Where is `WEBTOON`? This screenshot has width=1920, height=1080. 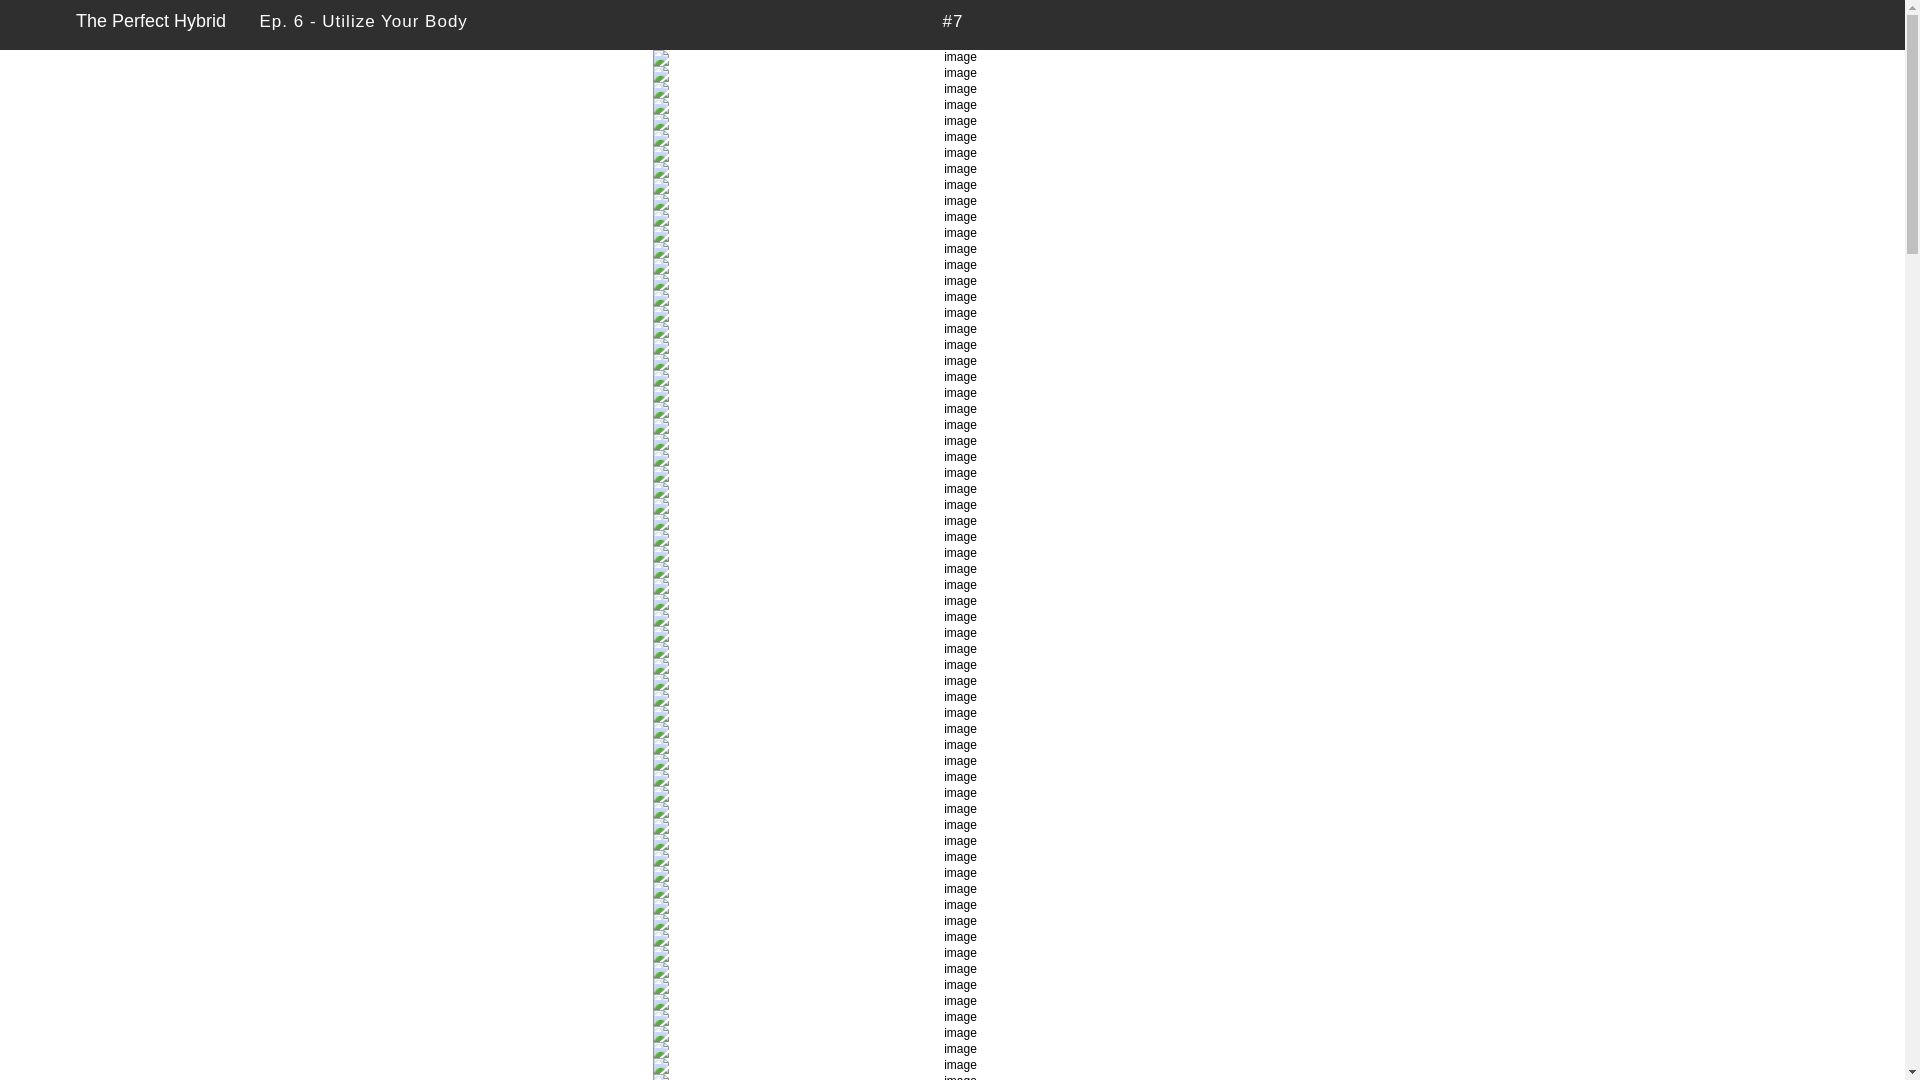
WEBTOON is located at coordinates (37, 24).